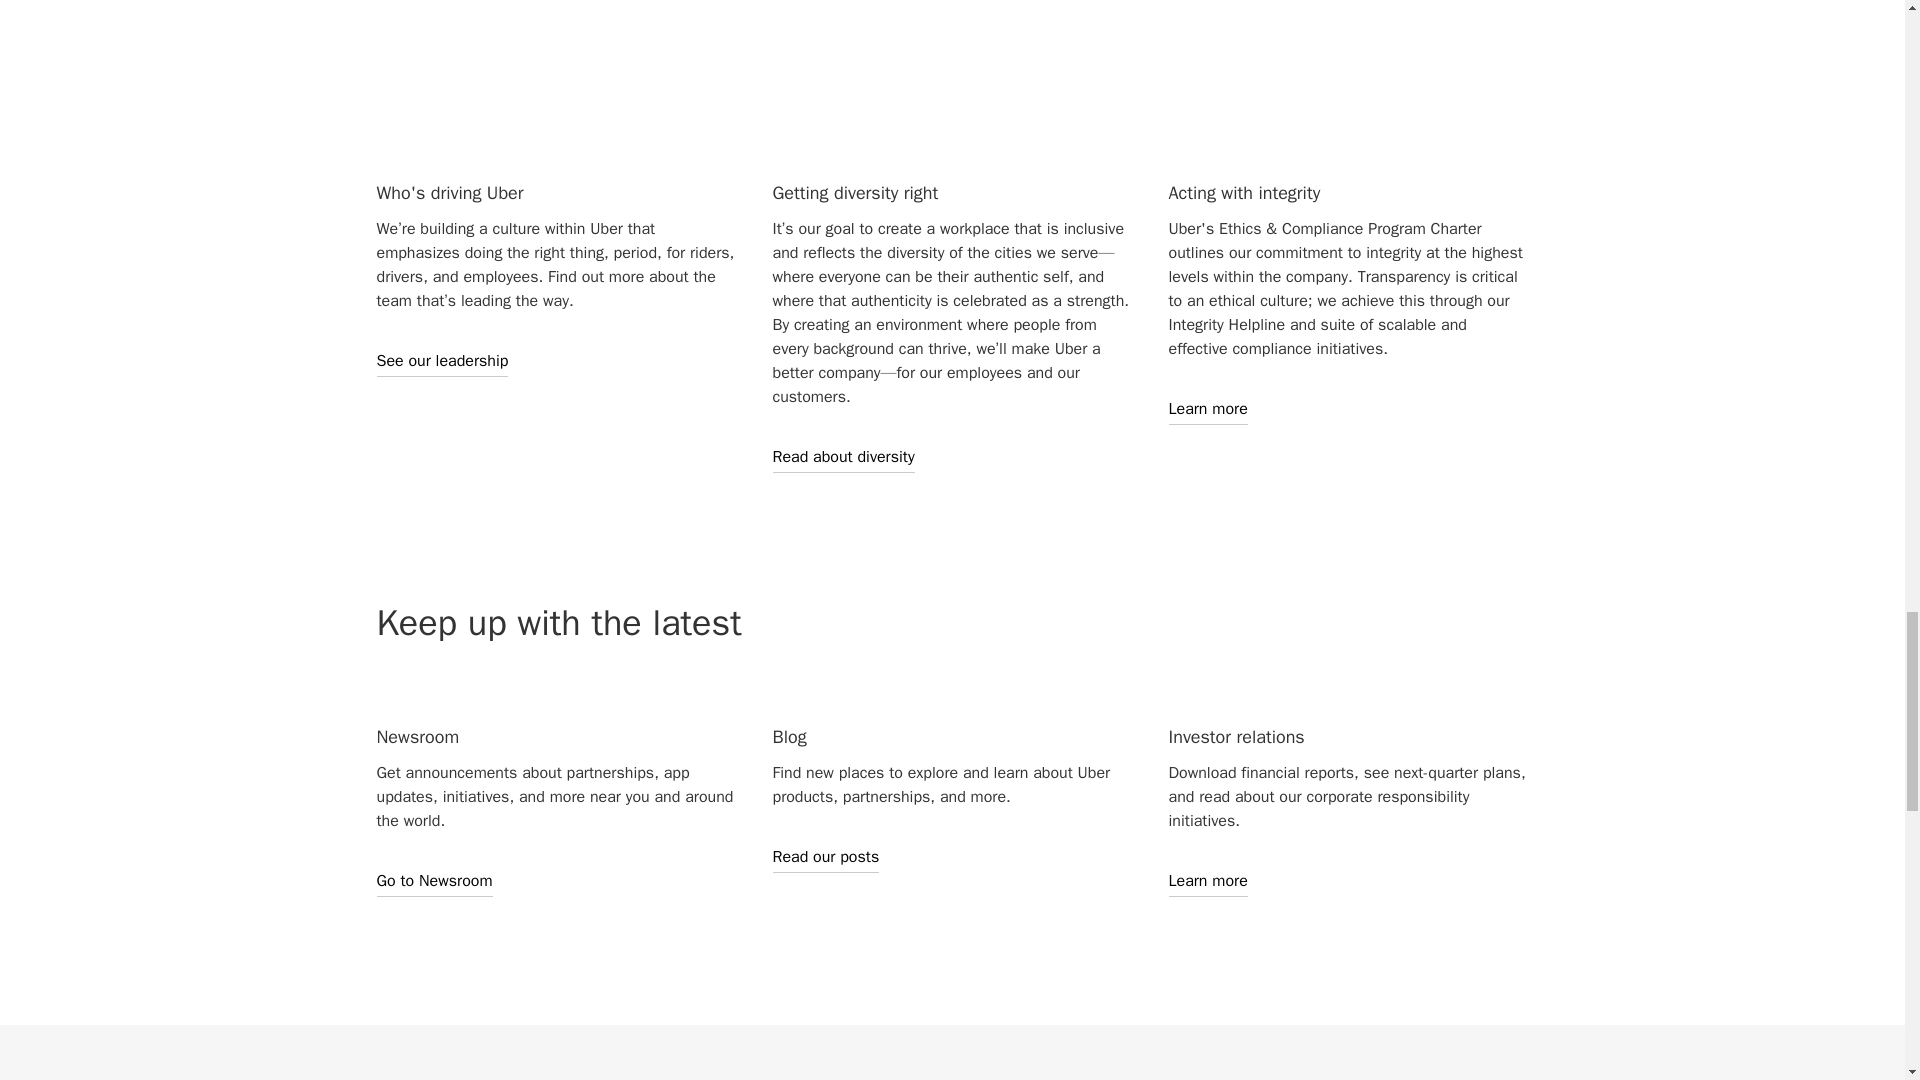 Image resolution: width=1920 pixels, height=1080 pixels. I want to click on Learn more, so click(1206, 409).